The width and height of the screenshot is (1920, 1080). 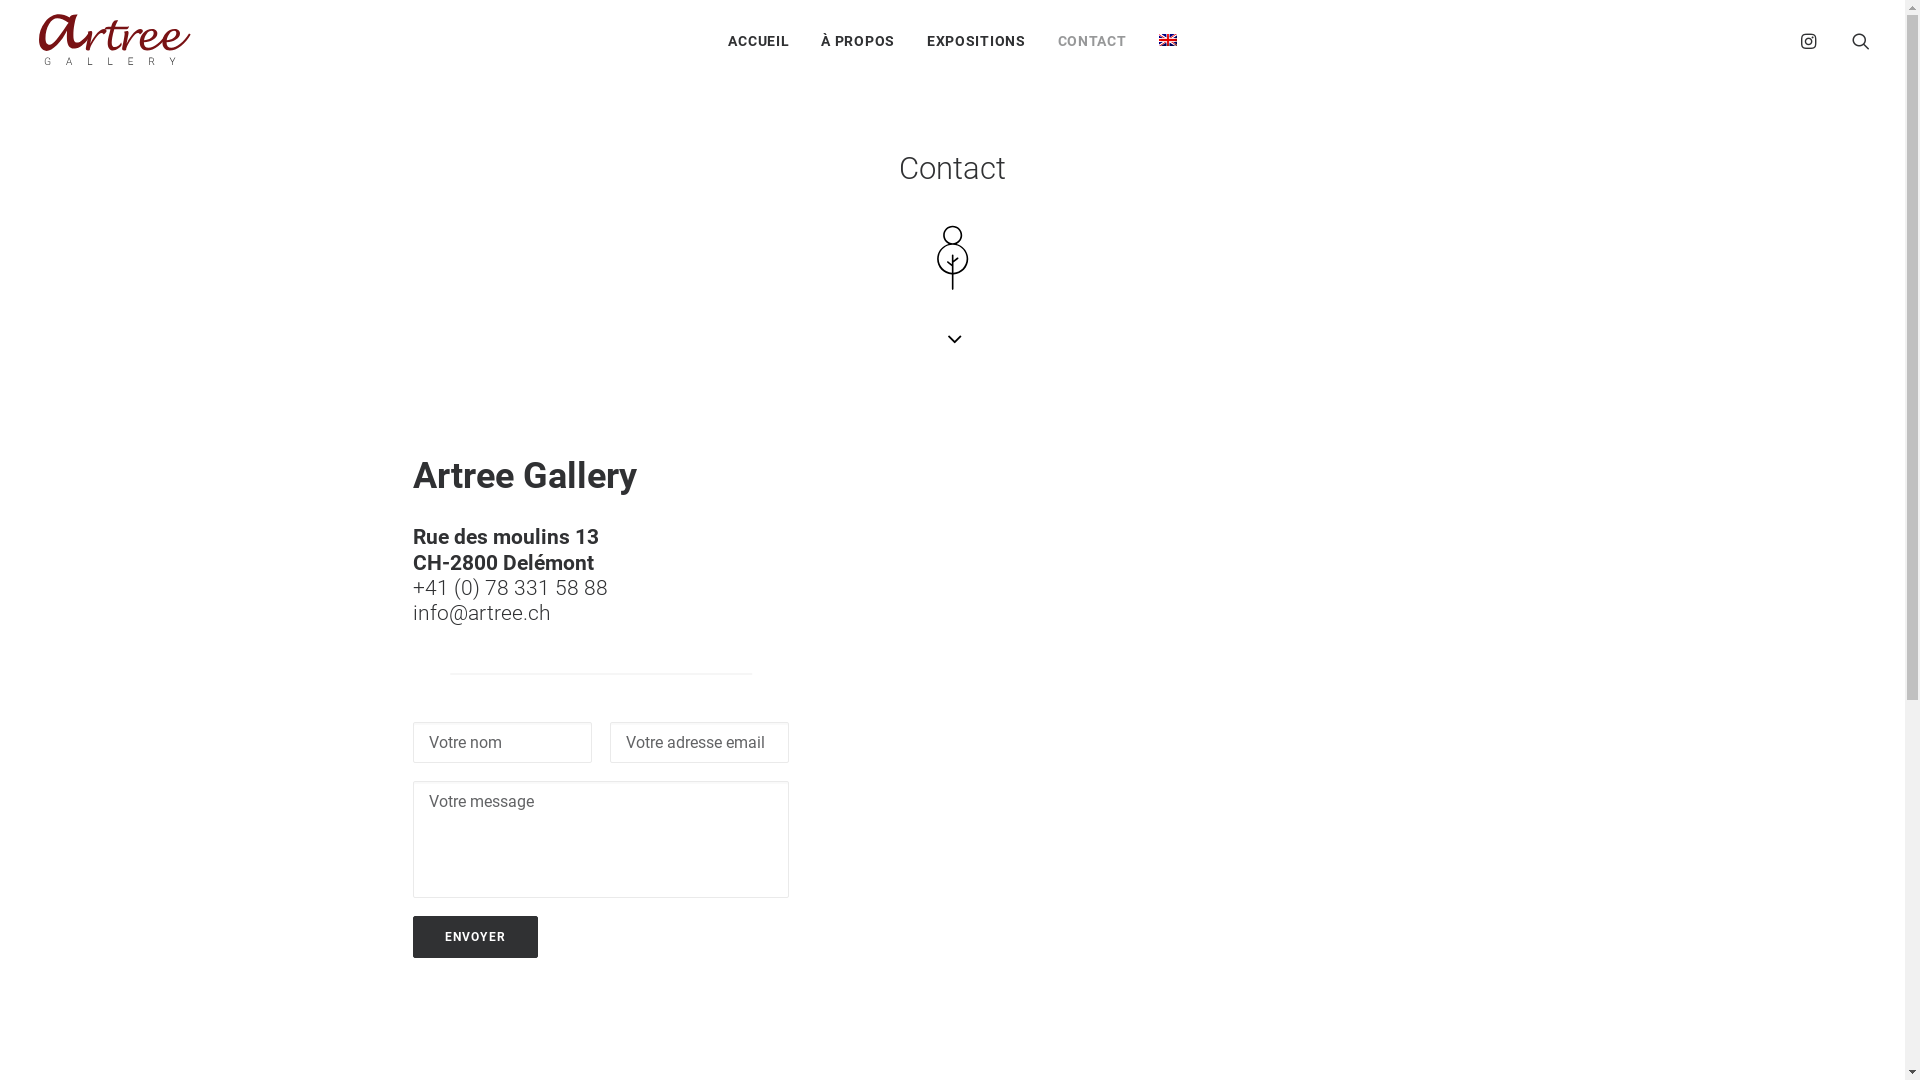 I want to click on ACCUEIL, so click(x=758, y=38).